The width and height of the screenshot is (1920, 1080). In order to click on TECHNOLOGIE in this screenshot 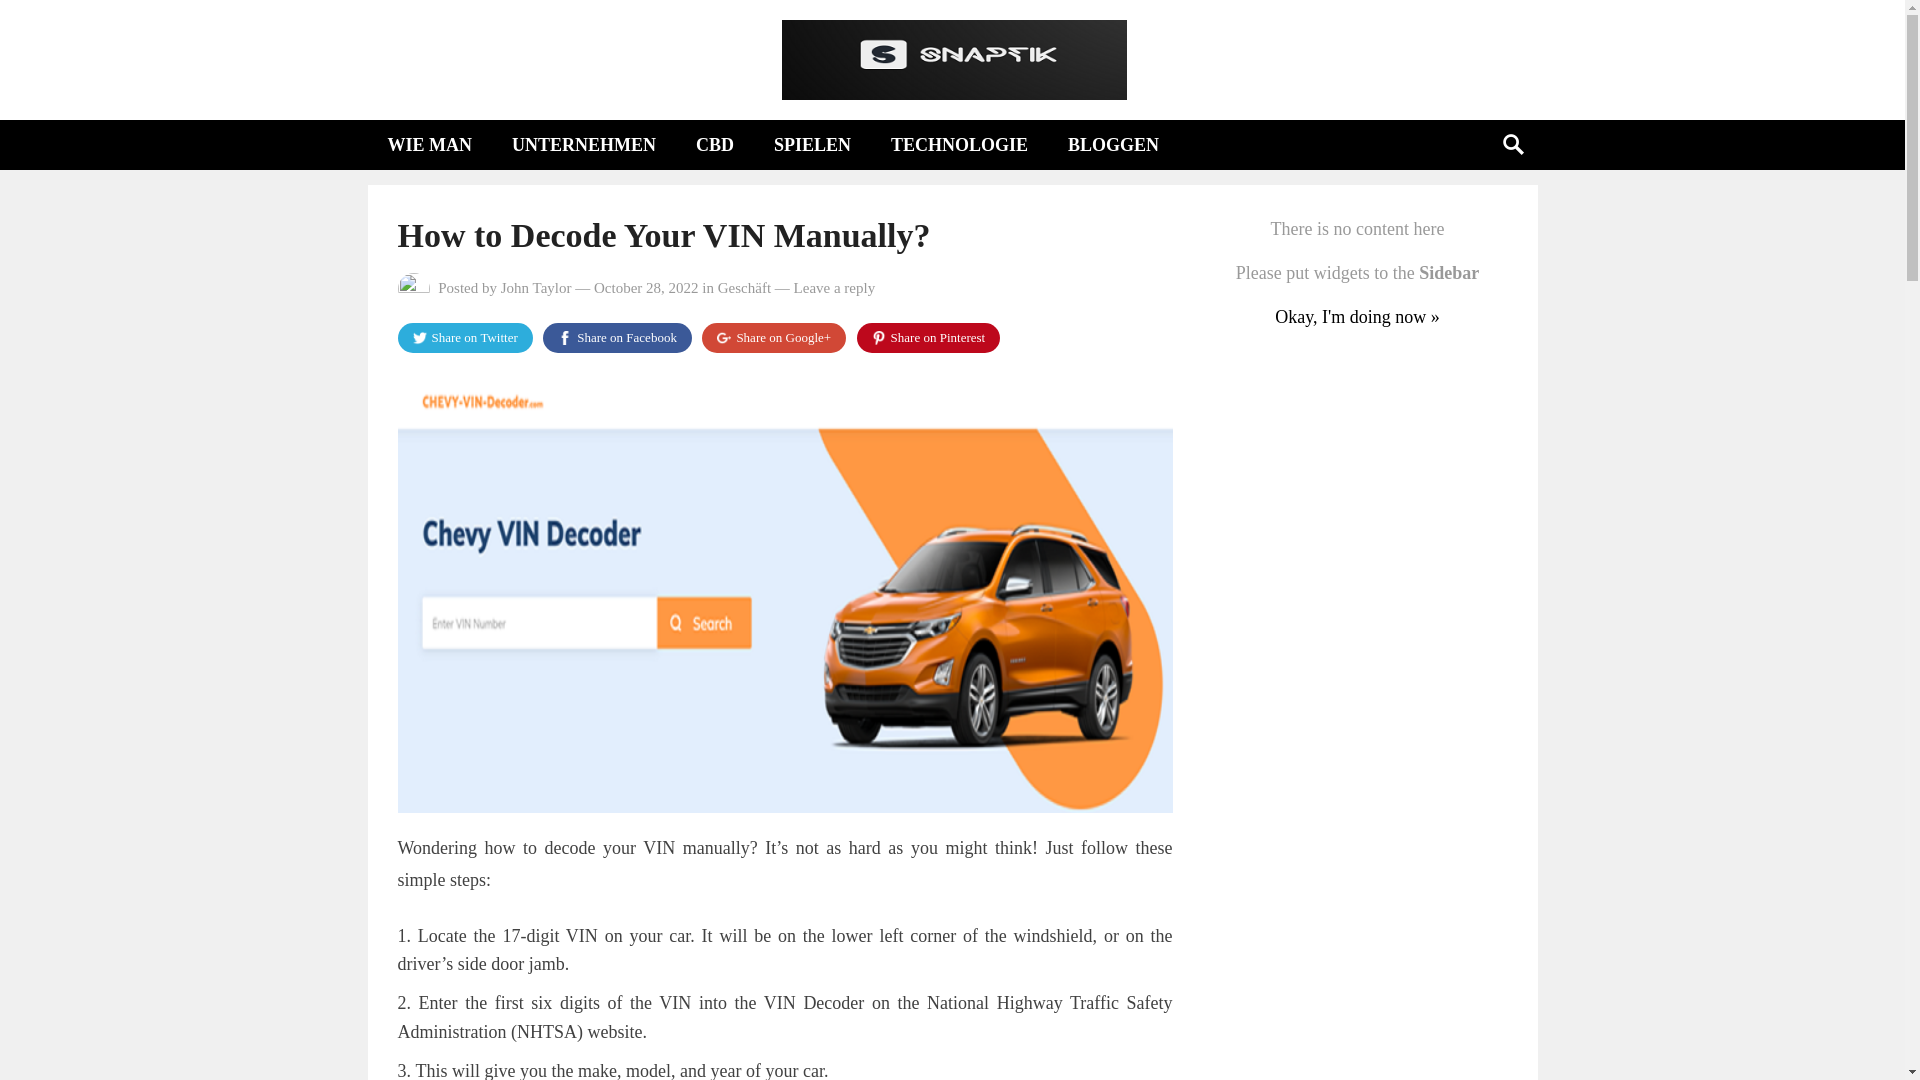, I will do `click(960, 144)`.